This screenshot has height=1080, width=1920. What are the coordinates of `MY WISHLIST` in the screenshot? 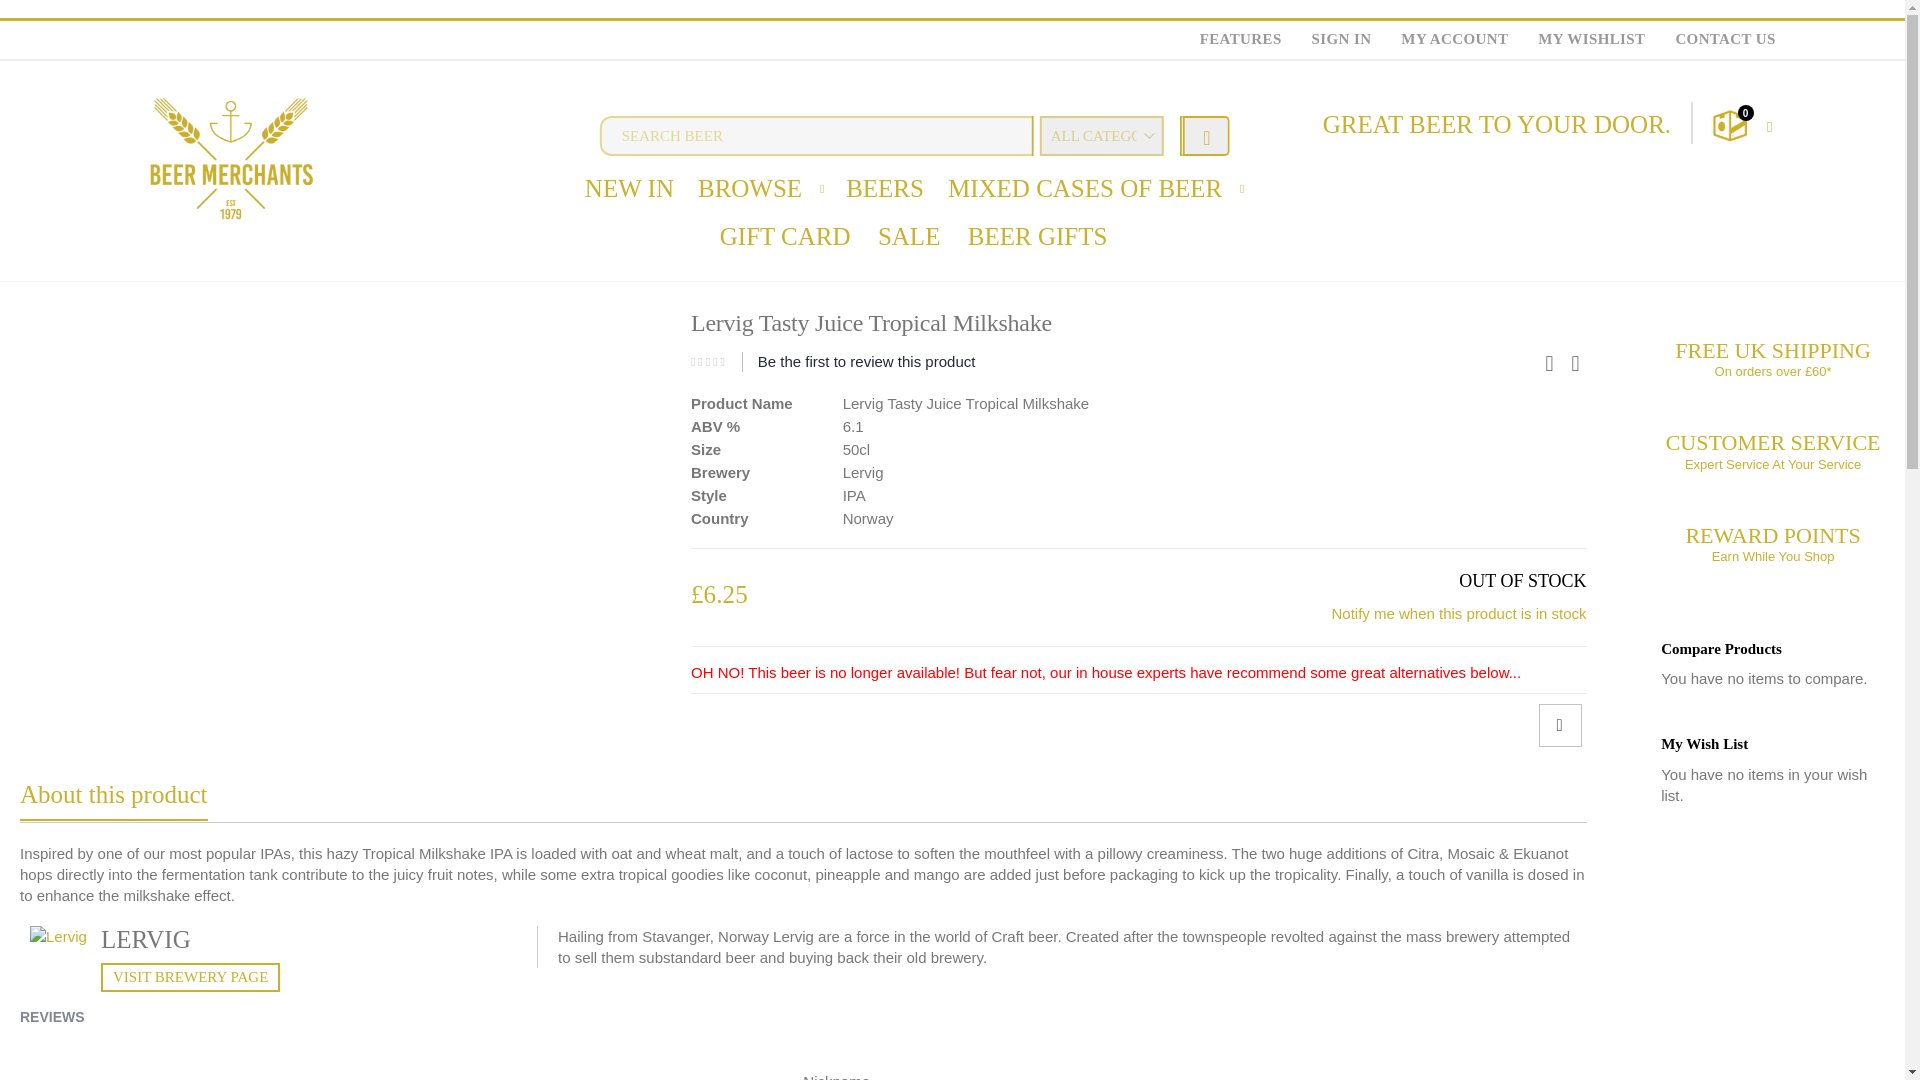 It's located at (1591, 39).